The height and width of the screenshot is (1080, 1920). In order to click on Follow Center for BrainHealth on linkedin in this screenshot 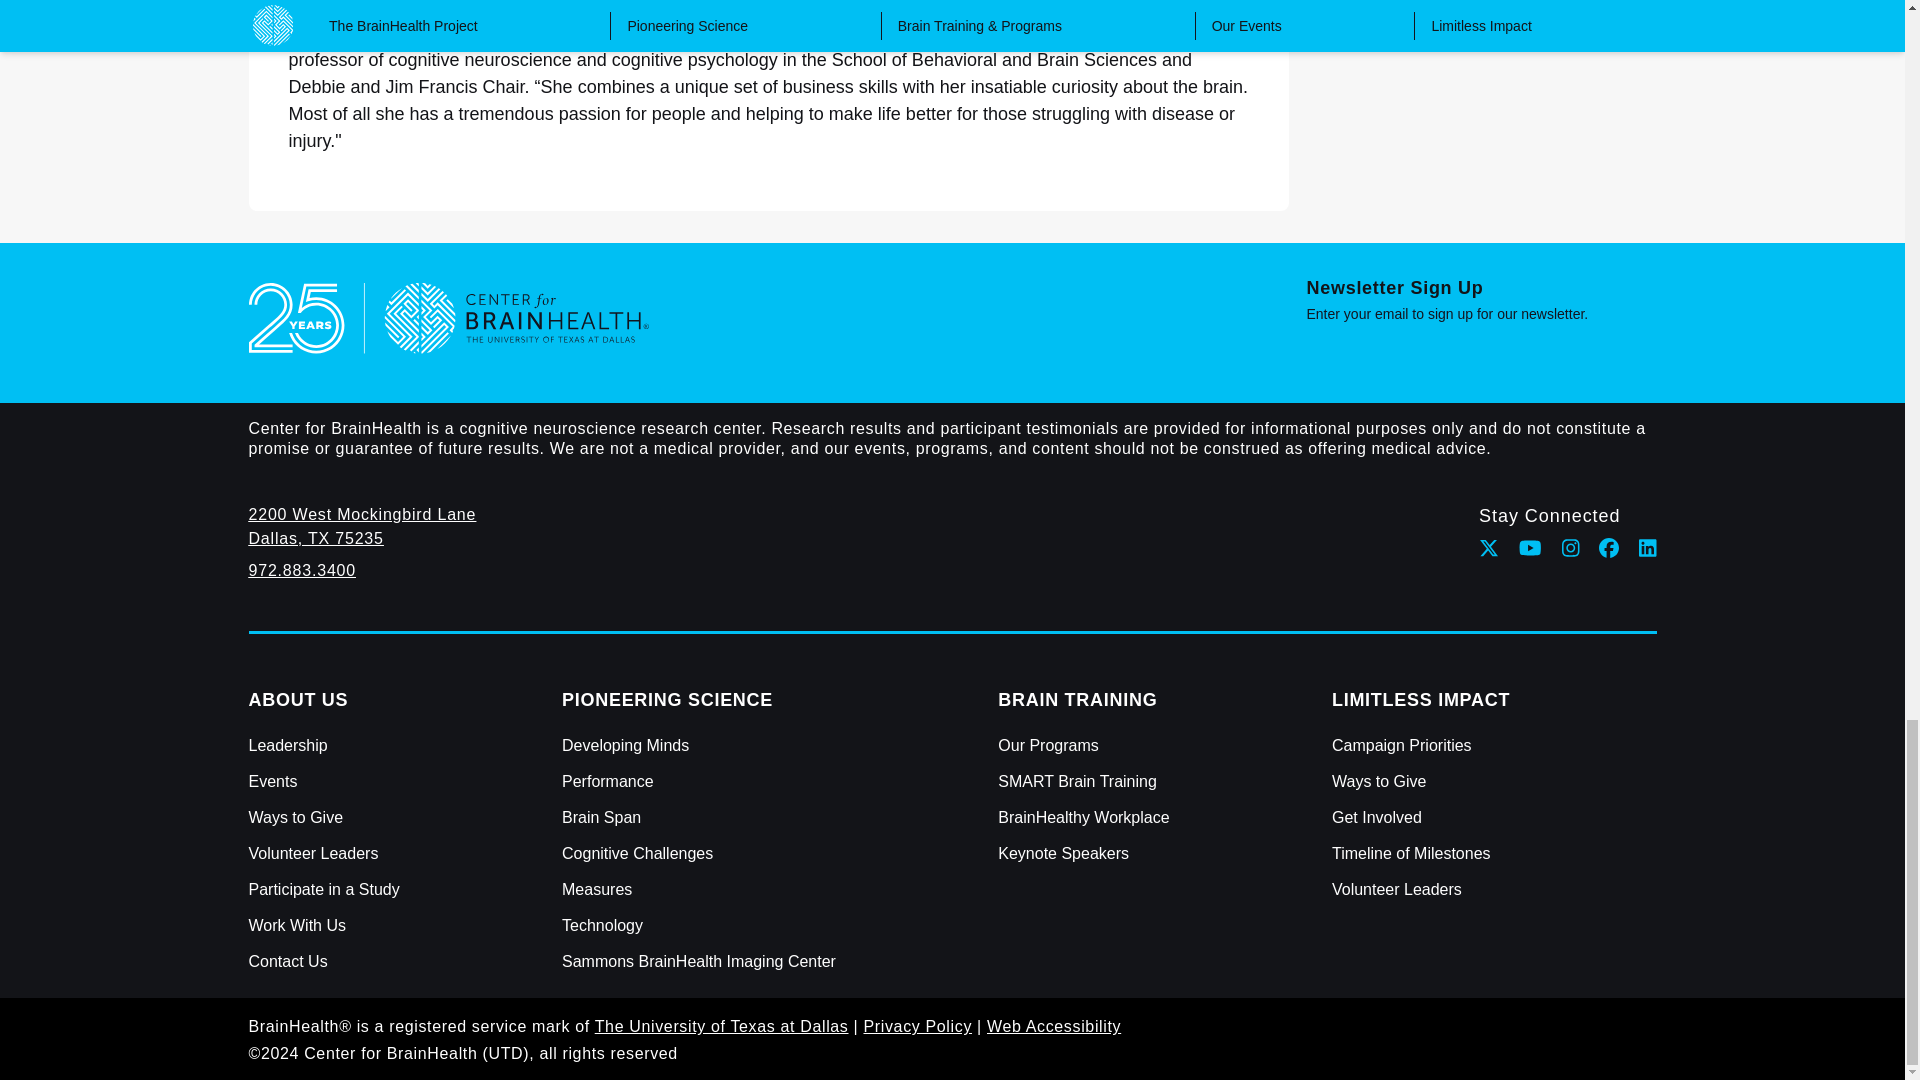, I will do `click(1648, 548)`.